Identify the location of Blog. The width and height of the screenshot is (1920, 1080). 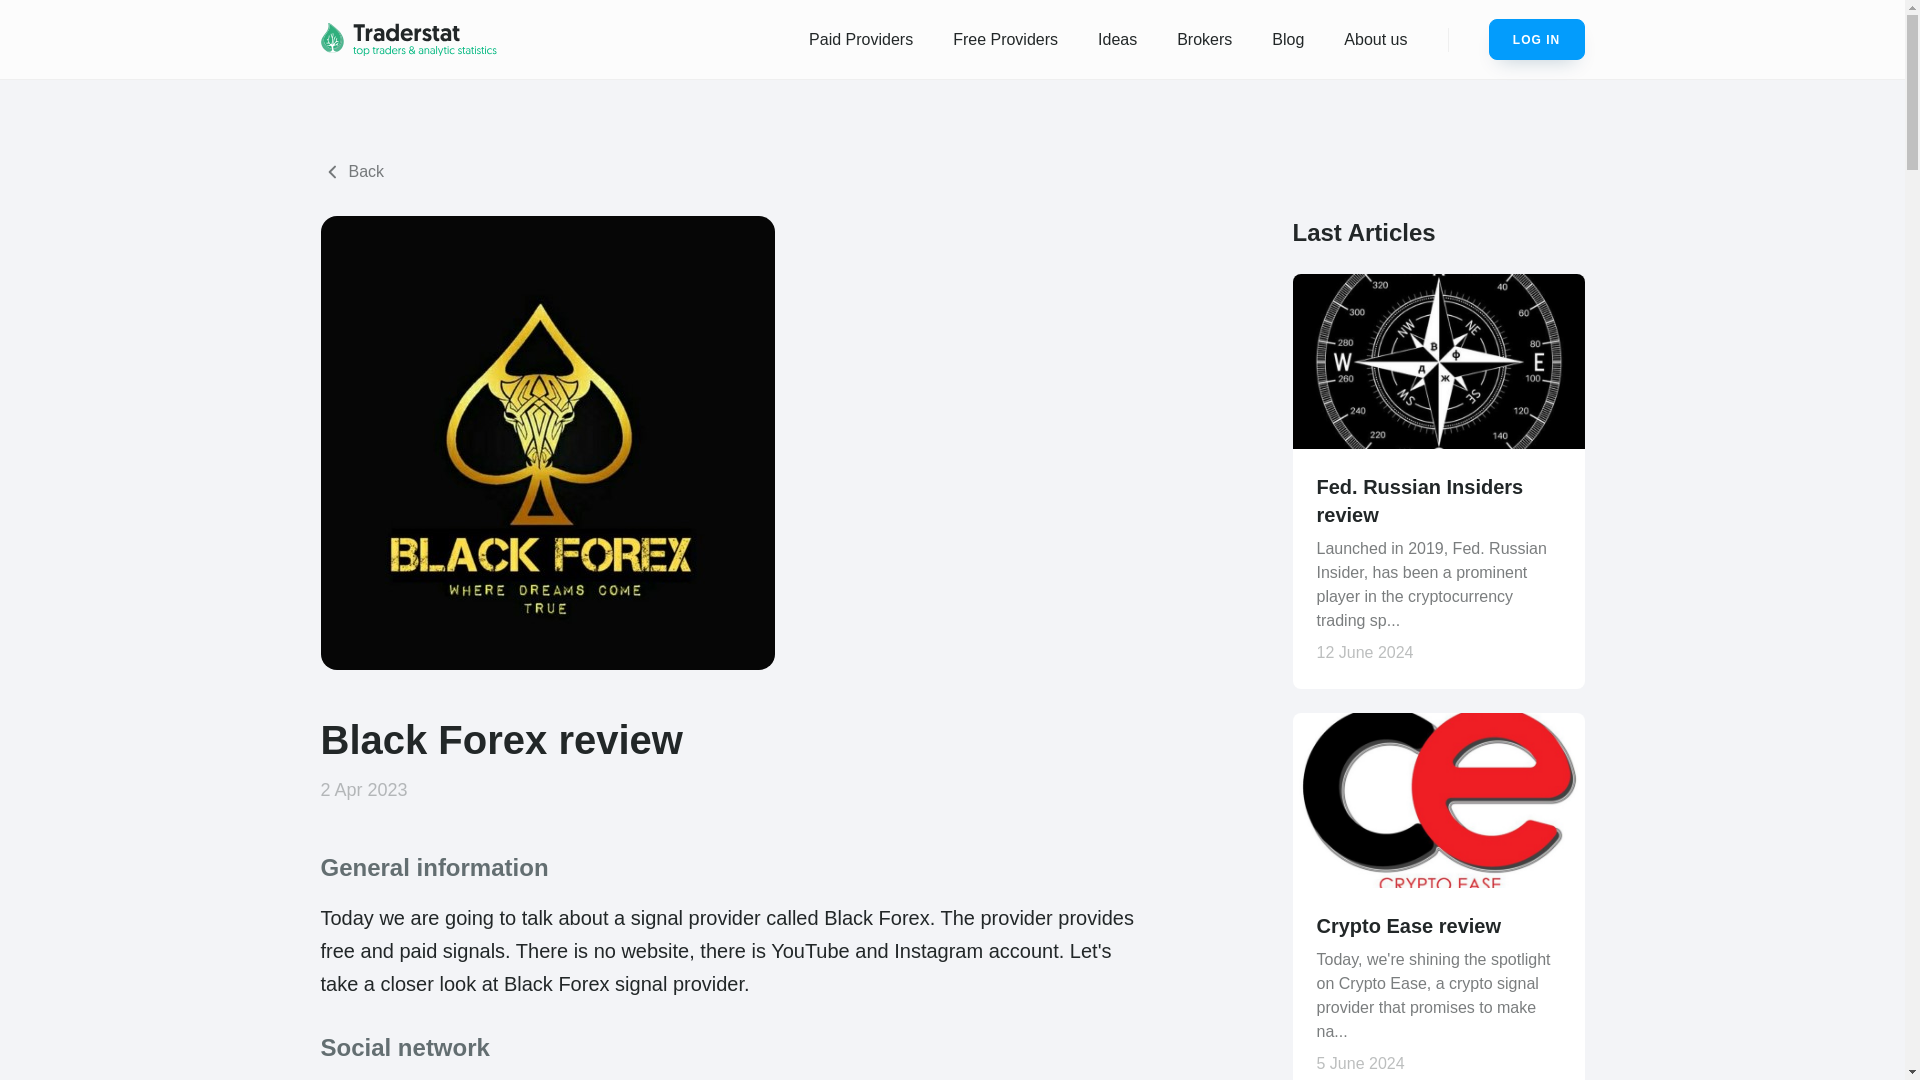
(1288, 40).